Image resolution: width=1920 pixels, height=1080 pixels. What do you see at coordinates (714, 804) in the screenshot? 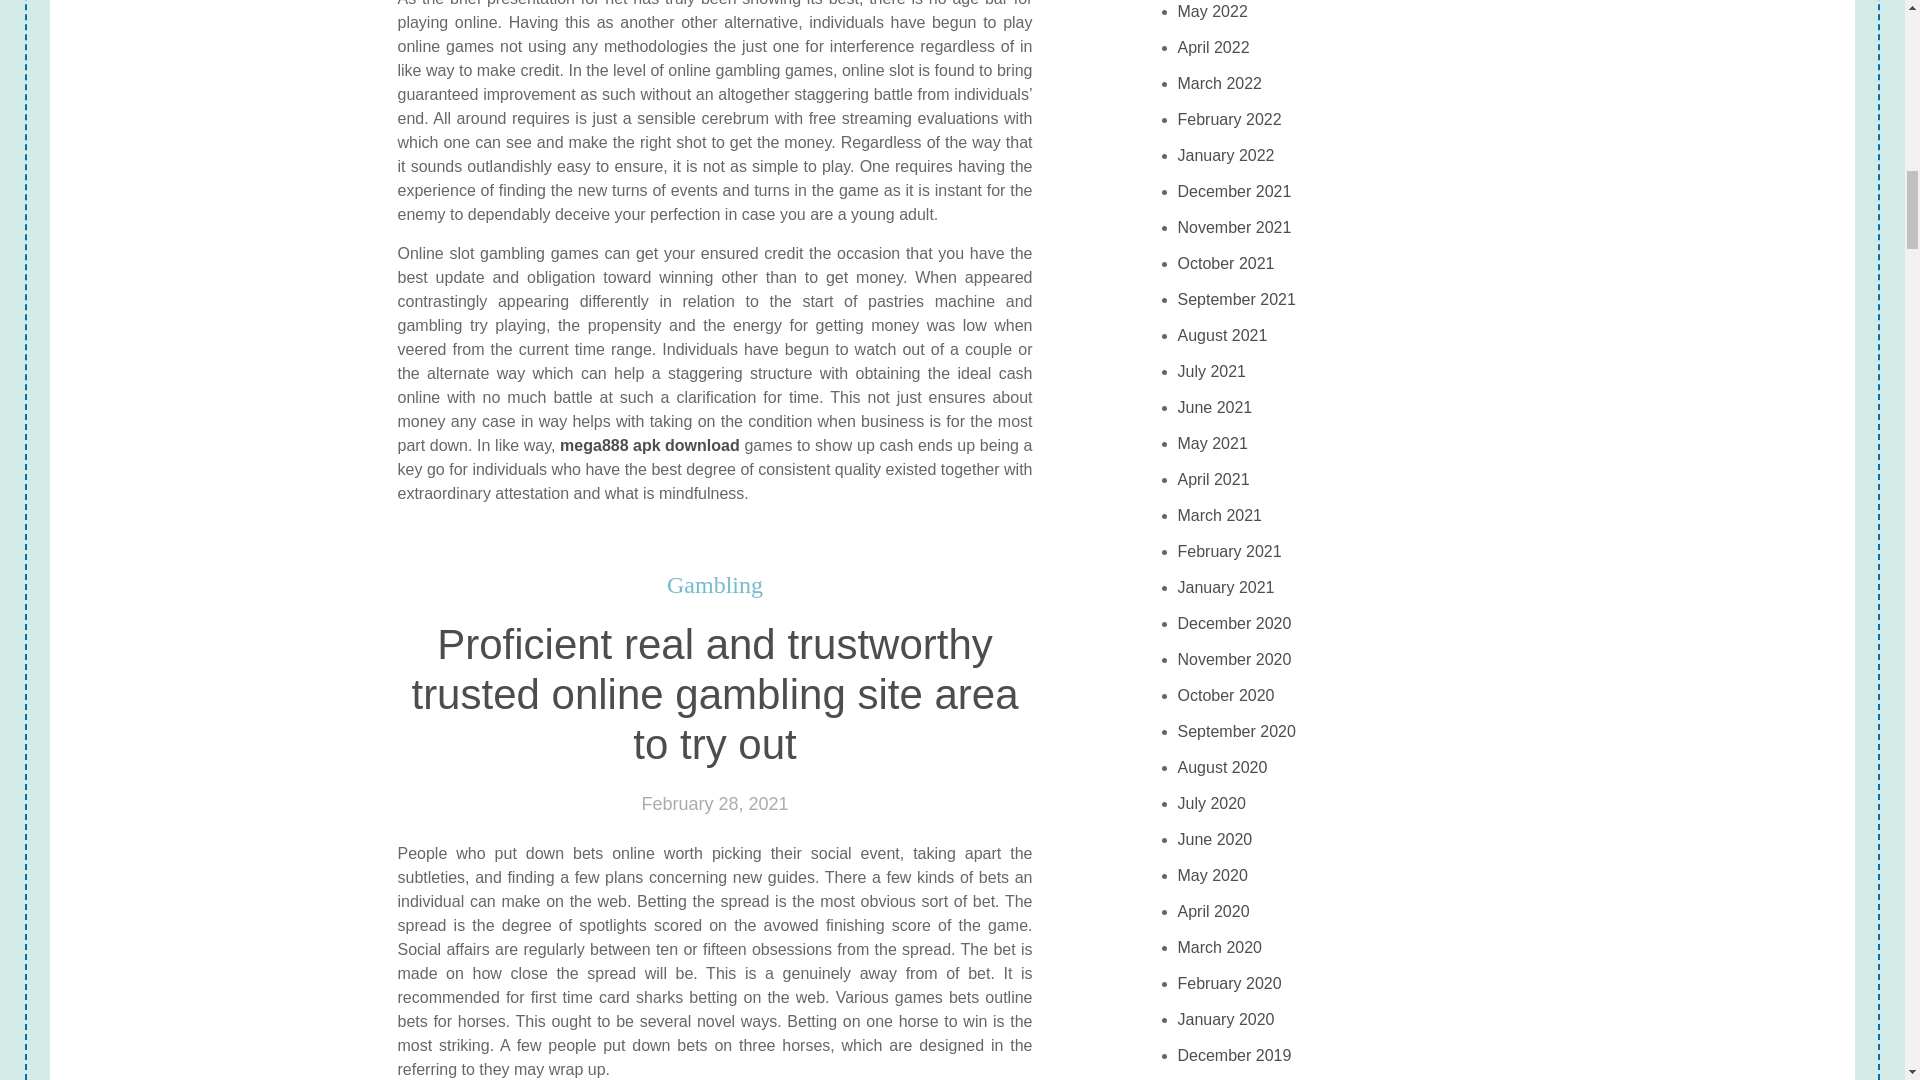
I see `February 28, 2021` at bounding box center [714, 804].